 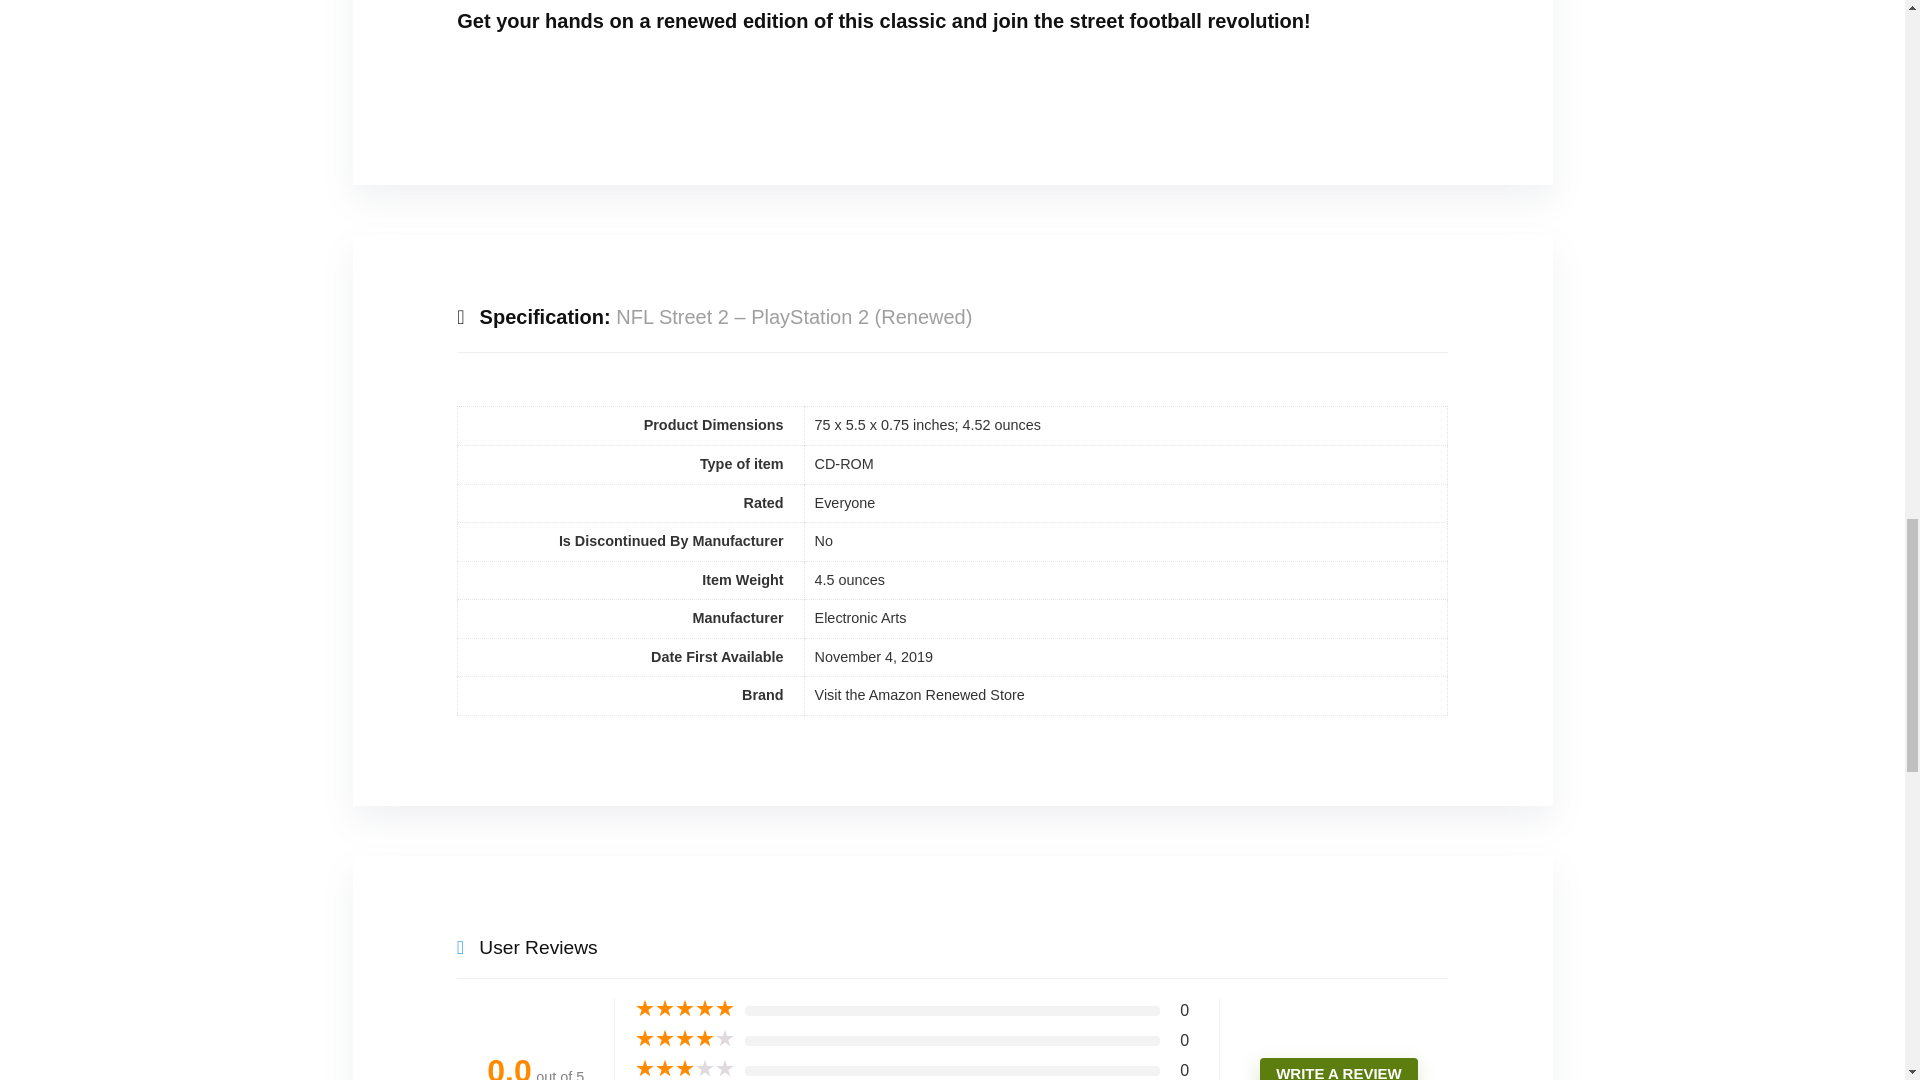 What do you see at coordinates (1338, 1069) in the screenshot?
I see `WRITE A REVIEW` at bounding box center [1338, 1069].